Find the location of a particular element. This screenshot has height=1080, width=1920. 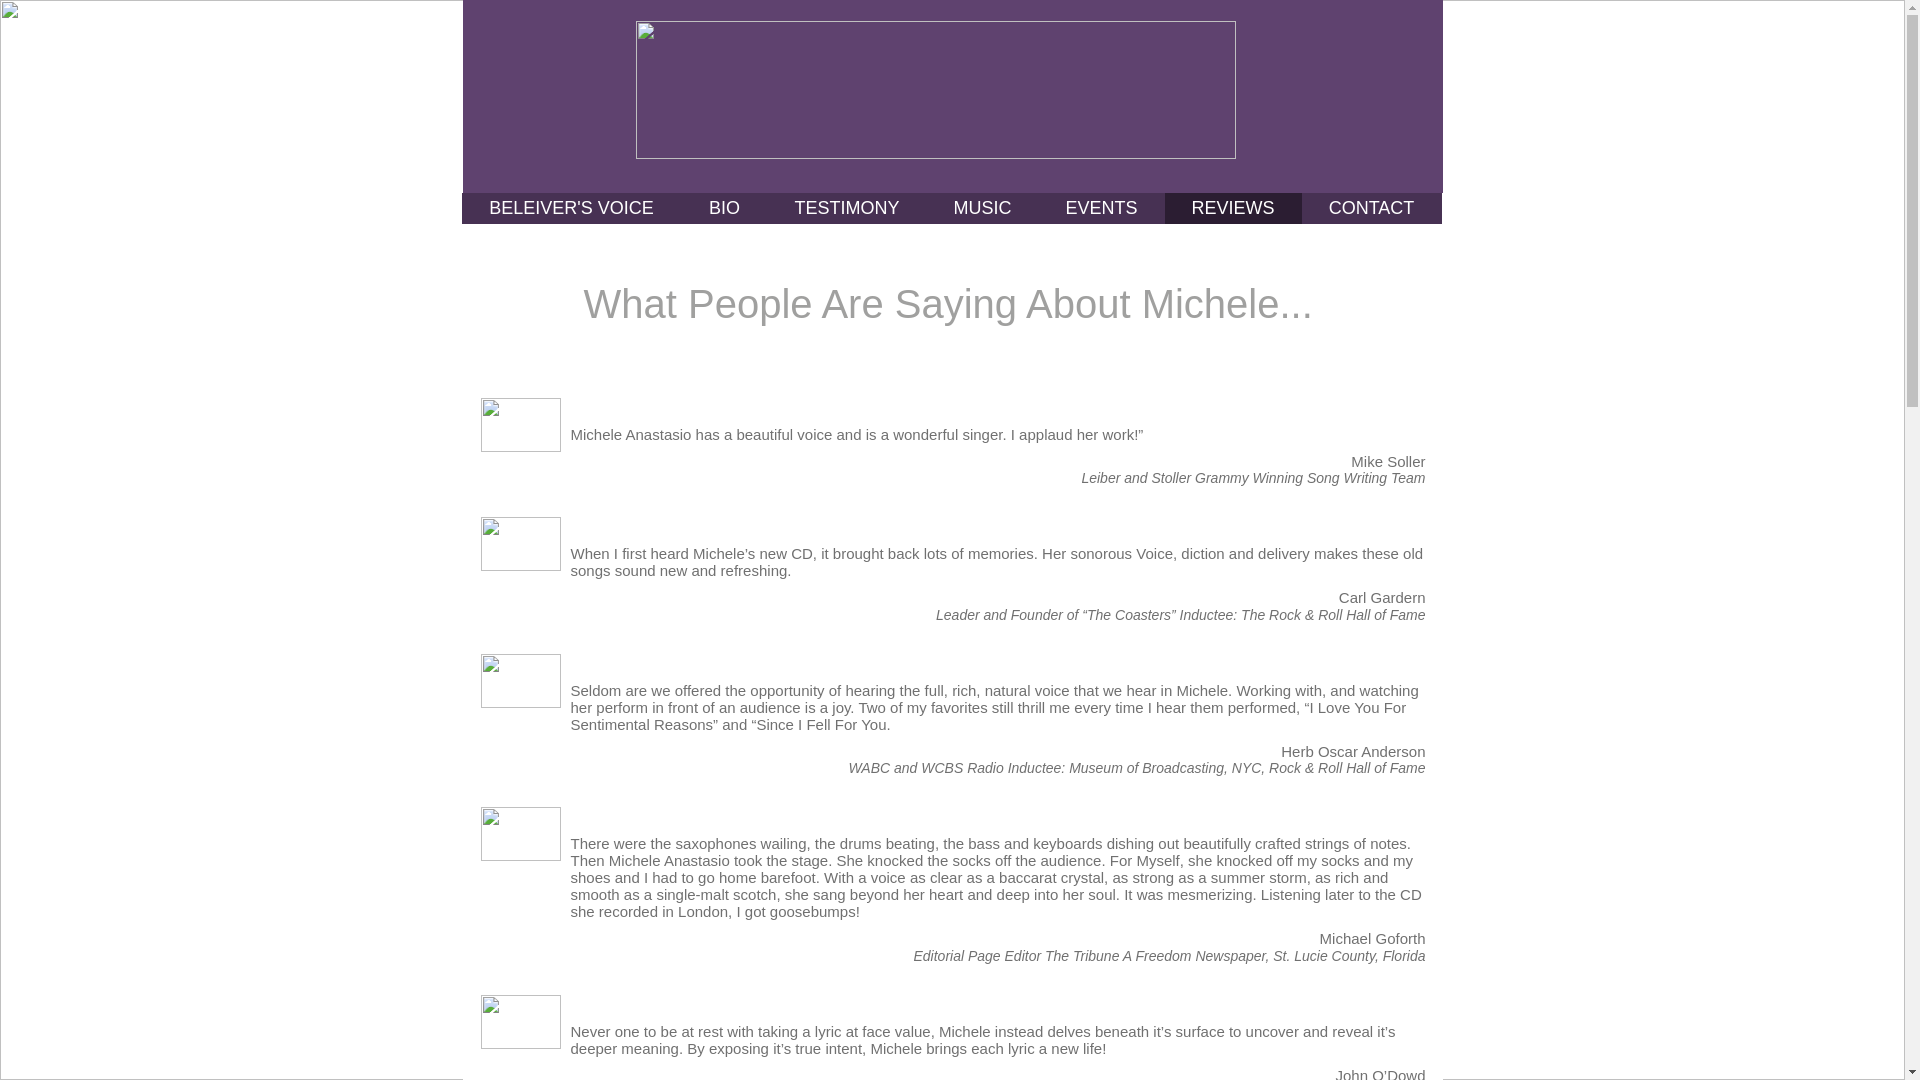

EVENTS is located at coordinates (1100, 208).